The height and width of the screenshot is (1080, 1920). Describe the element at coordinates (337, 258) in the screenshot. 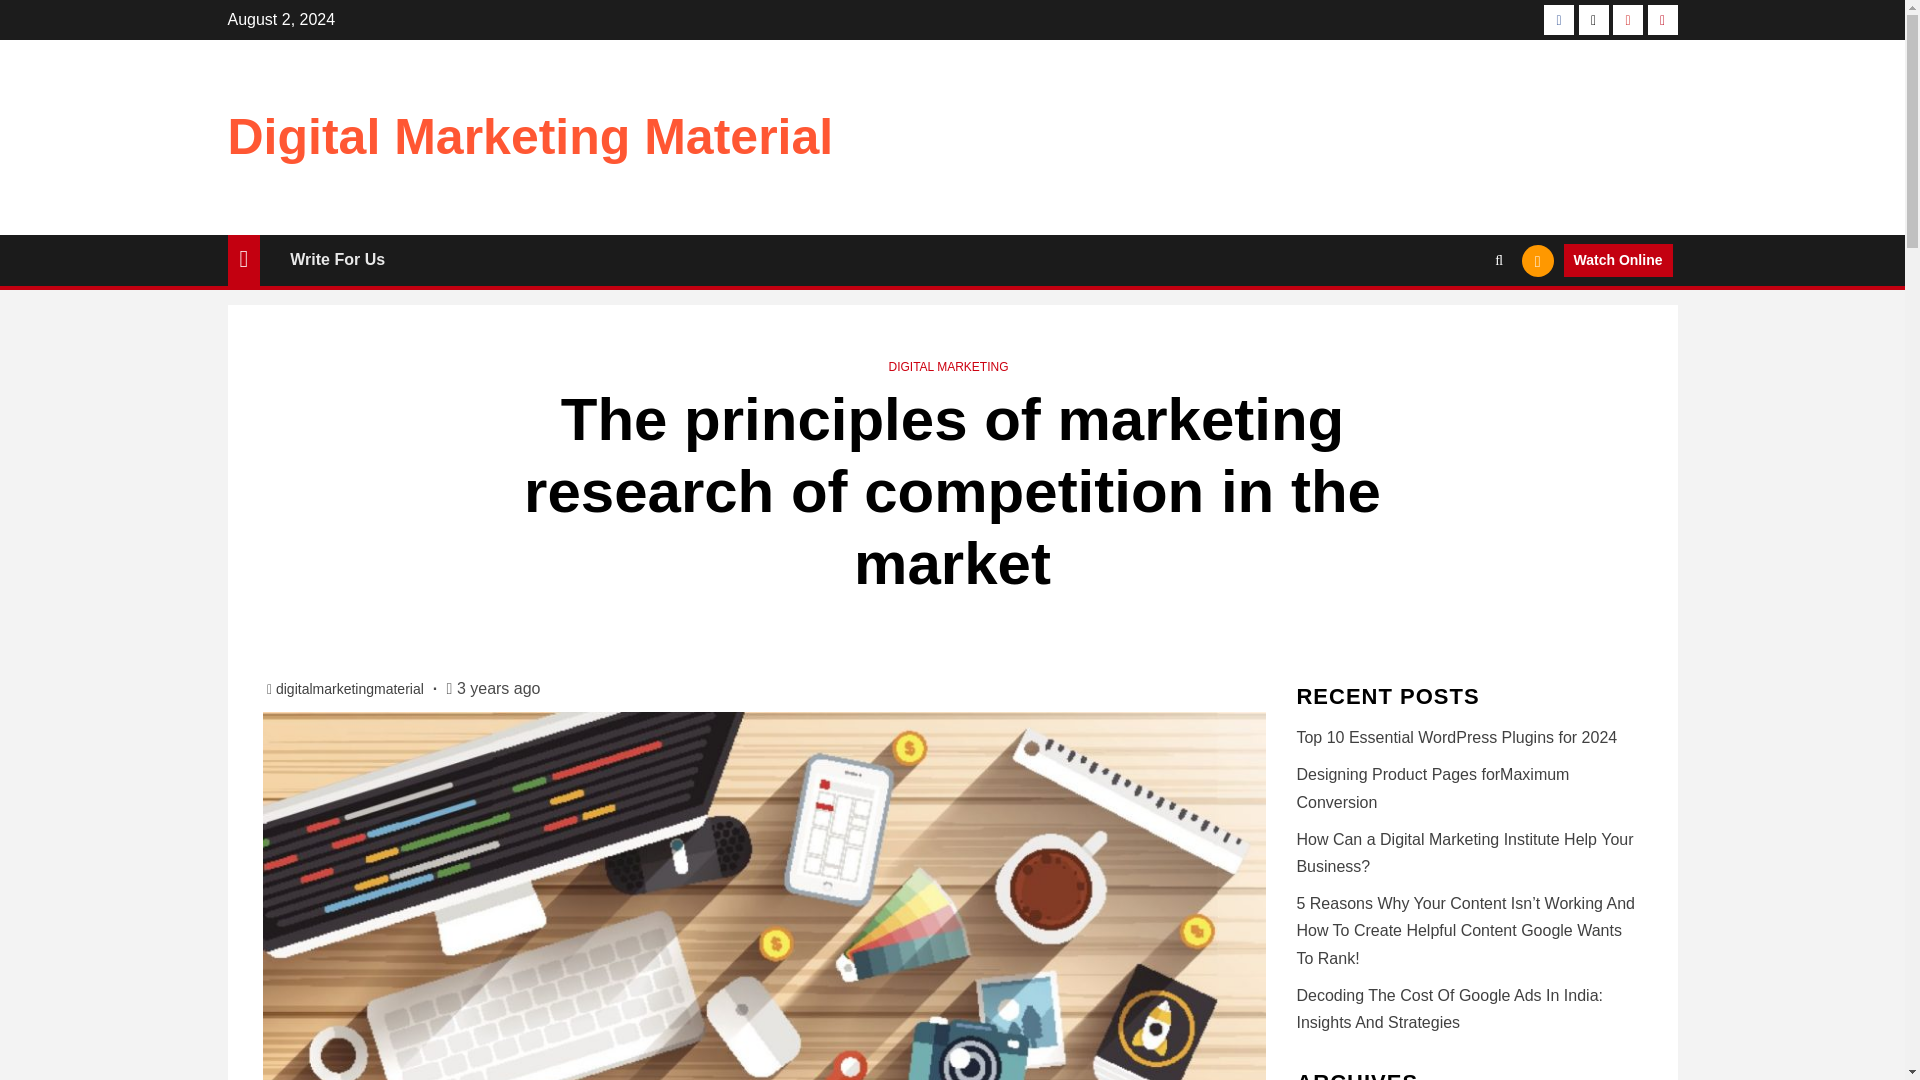

I see `Write For Us` at that location.